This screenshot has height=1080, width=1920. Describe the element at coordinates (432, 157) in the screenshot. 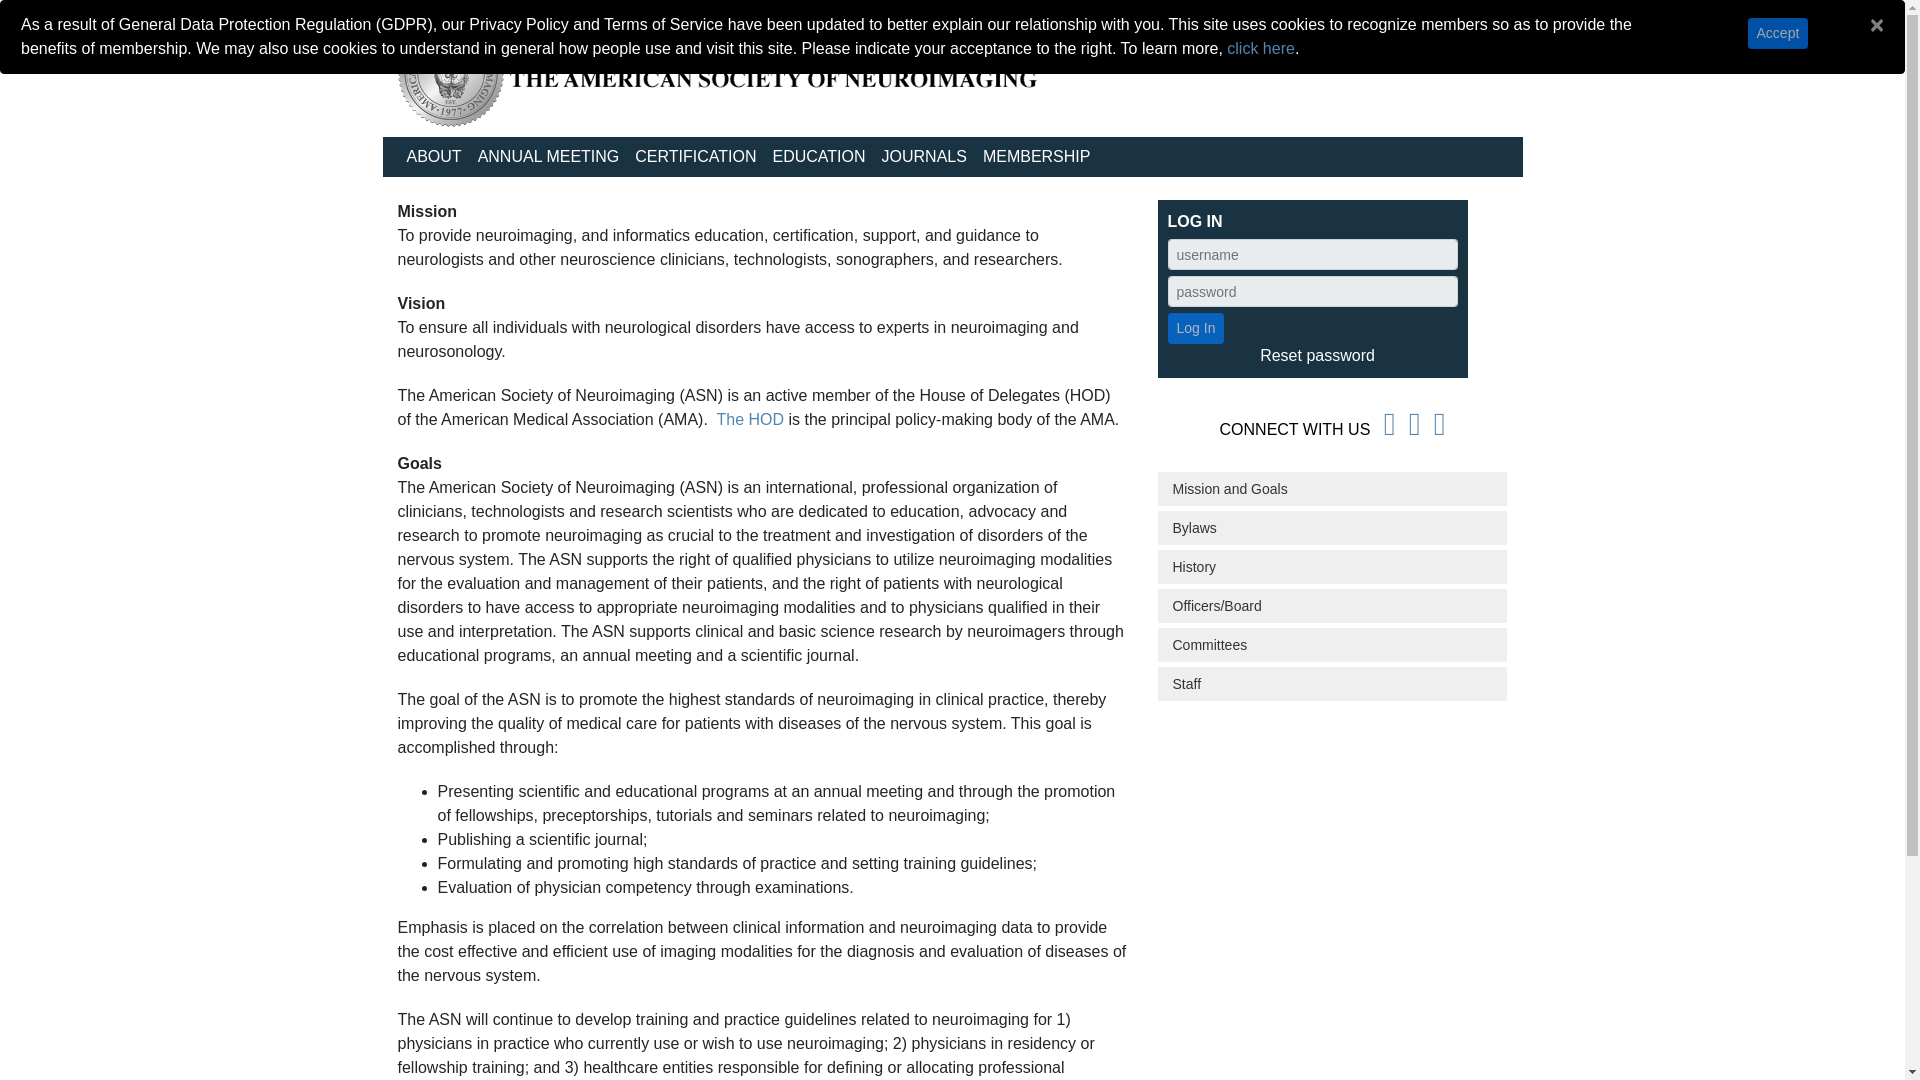

I see `ABOUT` at that location.